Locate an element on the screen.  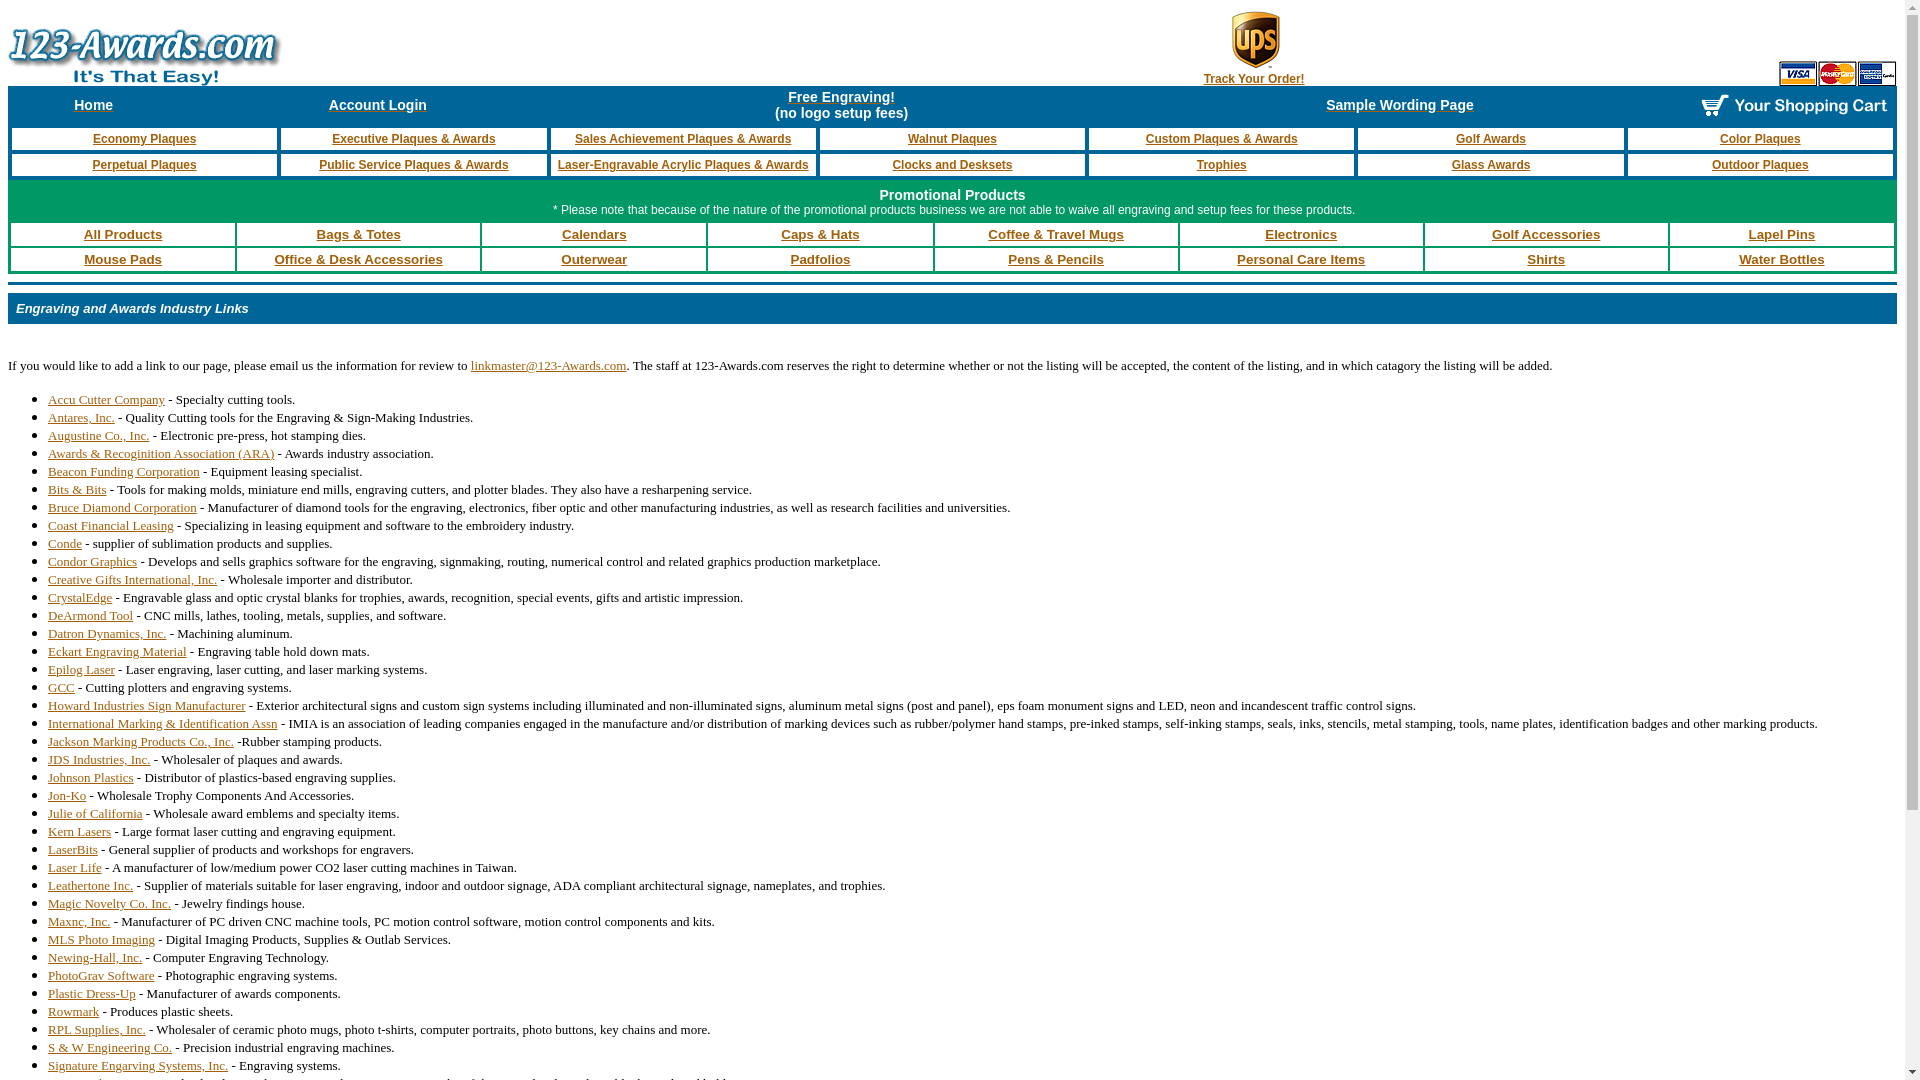
Plastic Dress-Up is located at coordinates (92, 994).